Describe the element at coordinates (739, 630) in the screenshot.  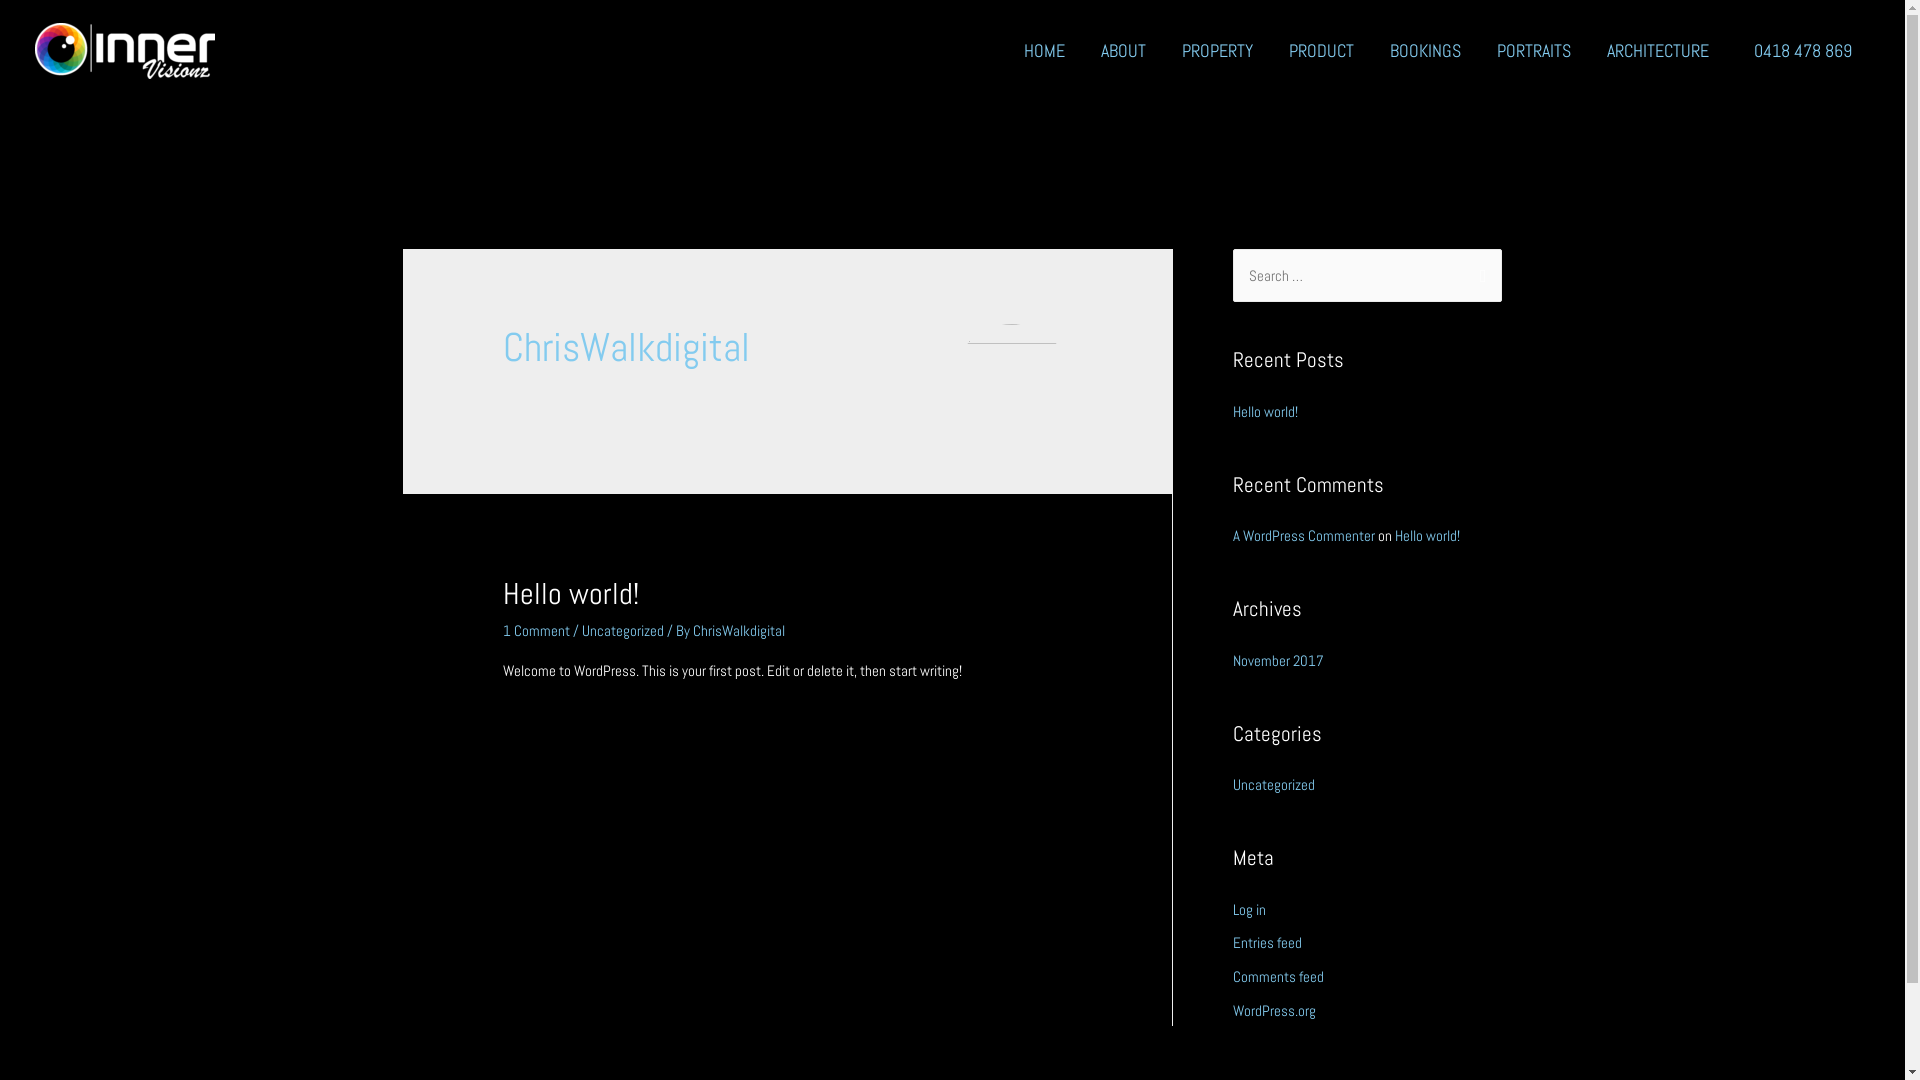
I see `ChrisWalkdigital` at that location.